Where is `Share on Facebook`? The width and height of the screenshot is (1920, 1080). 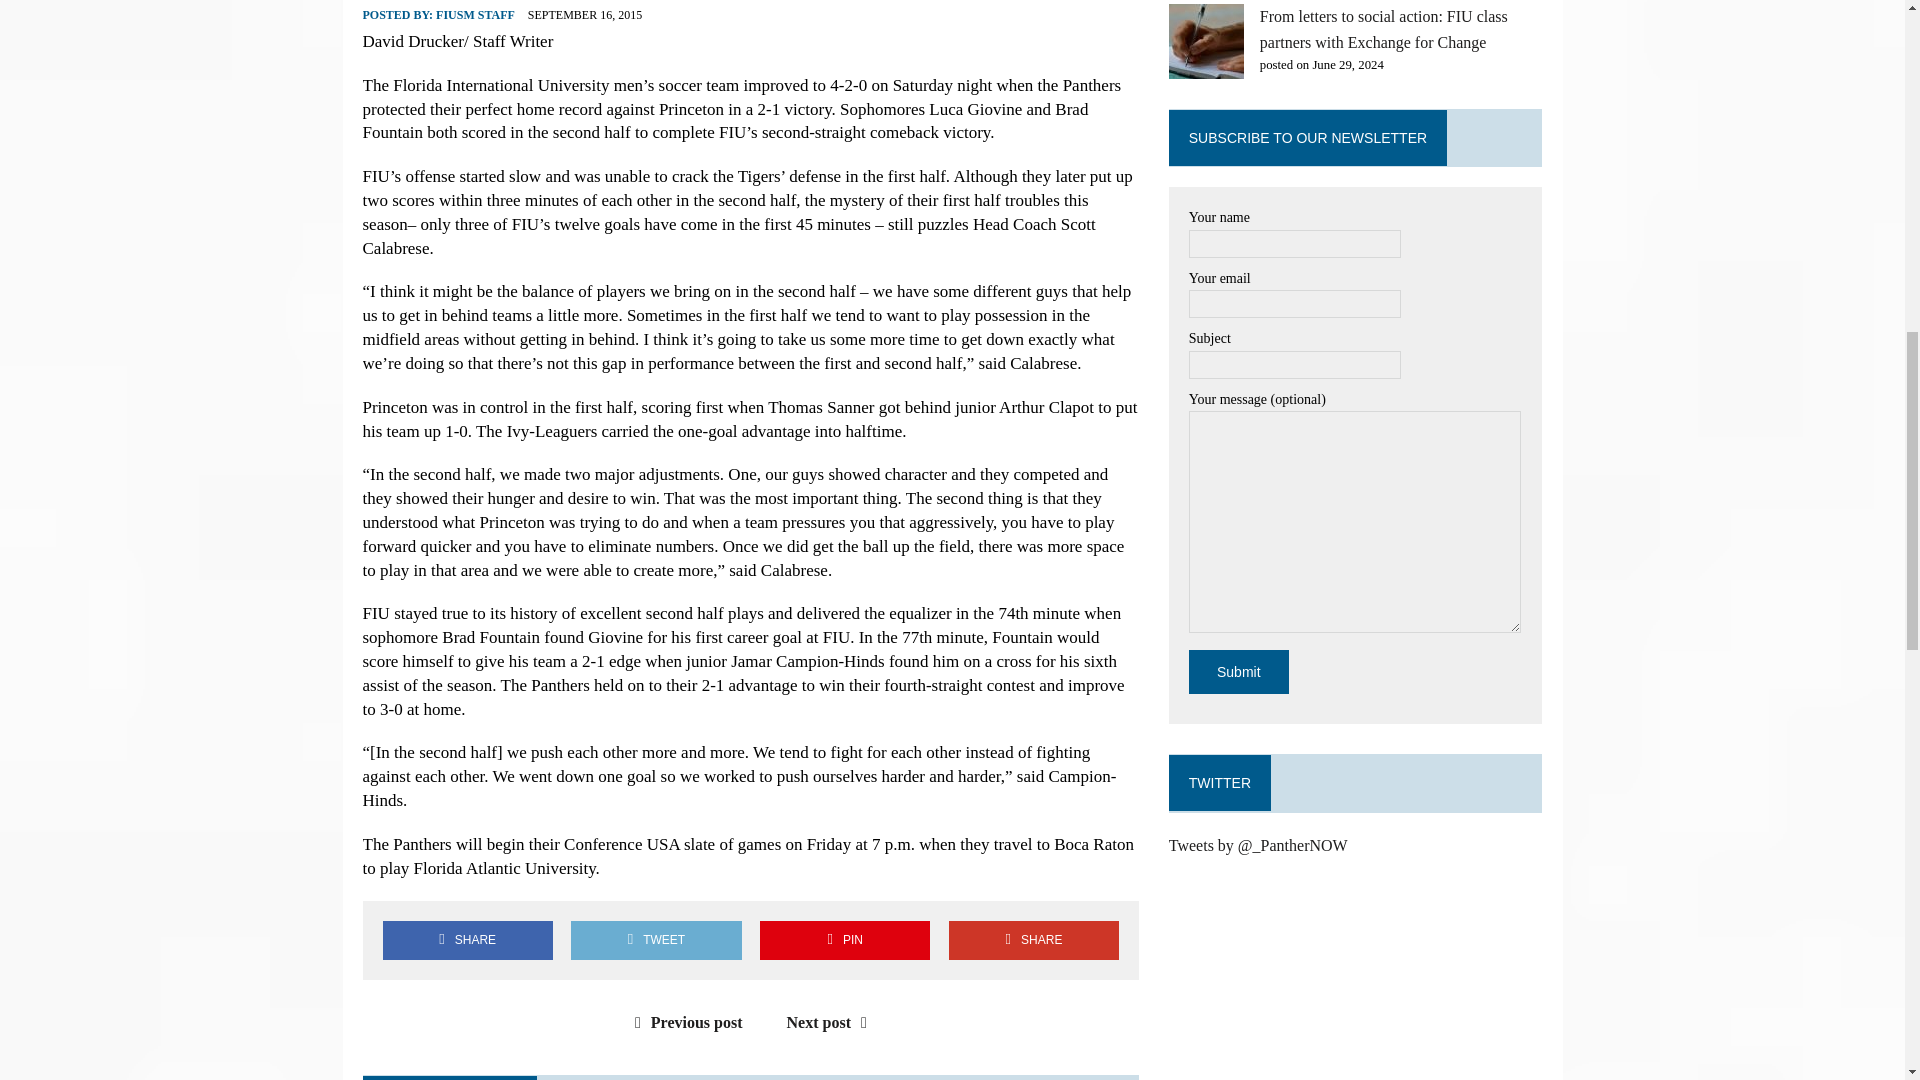 Share on Facebook is located at coordinates (467, 940).